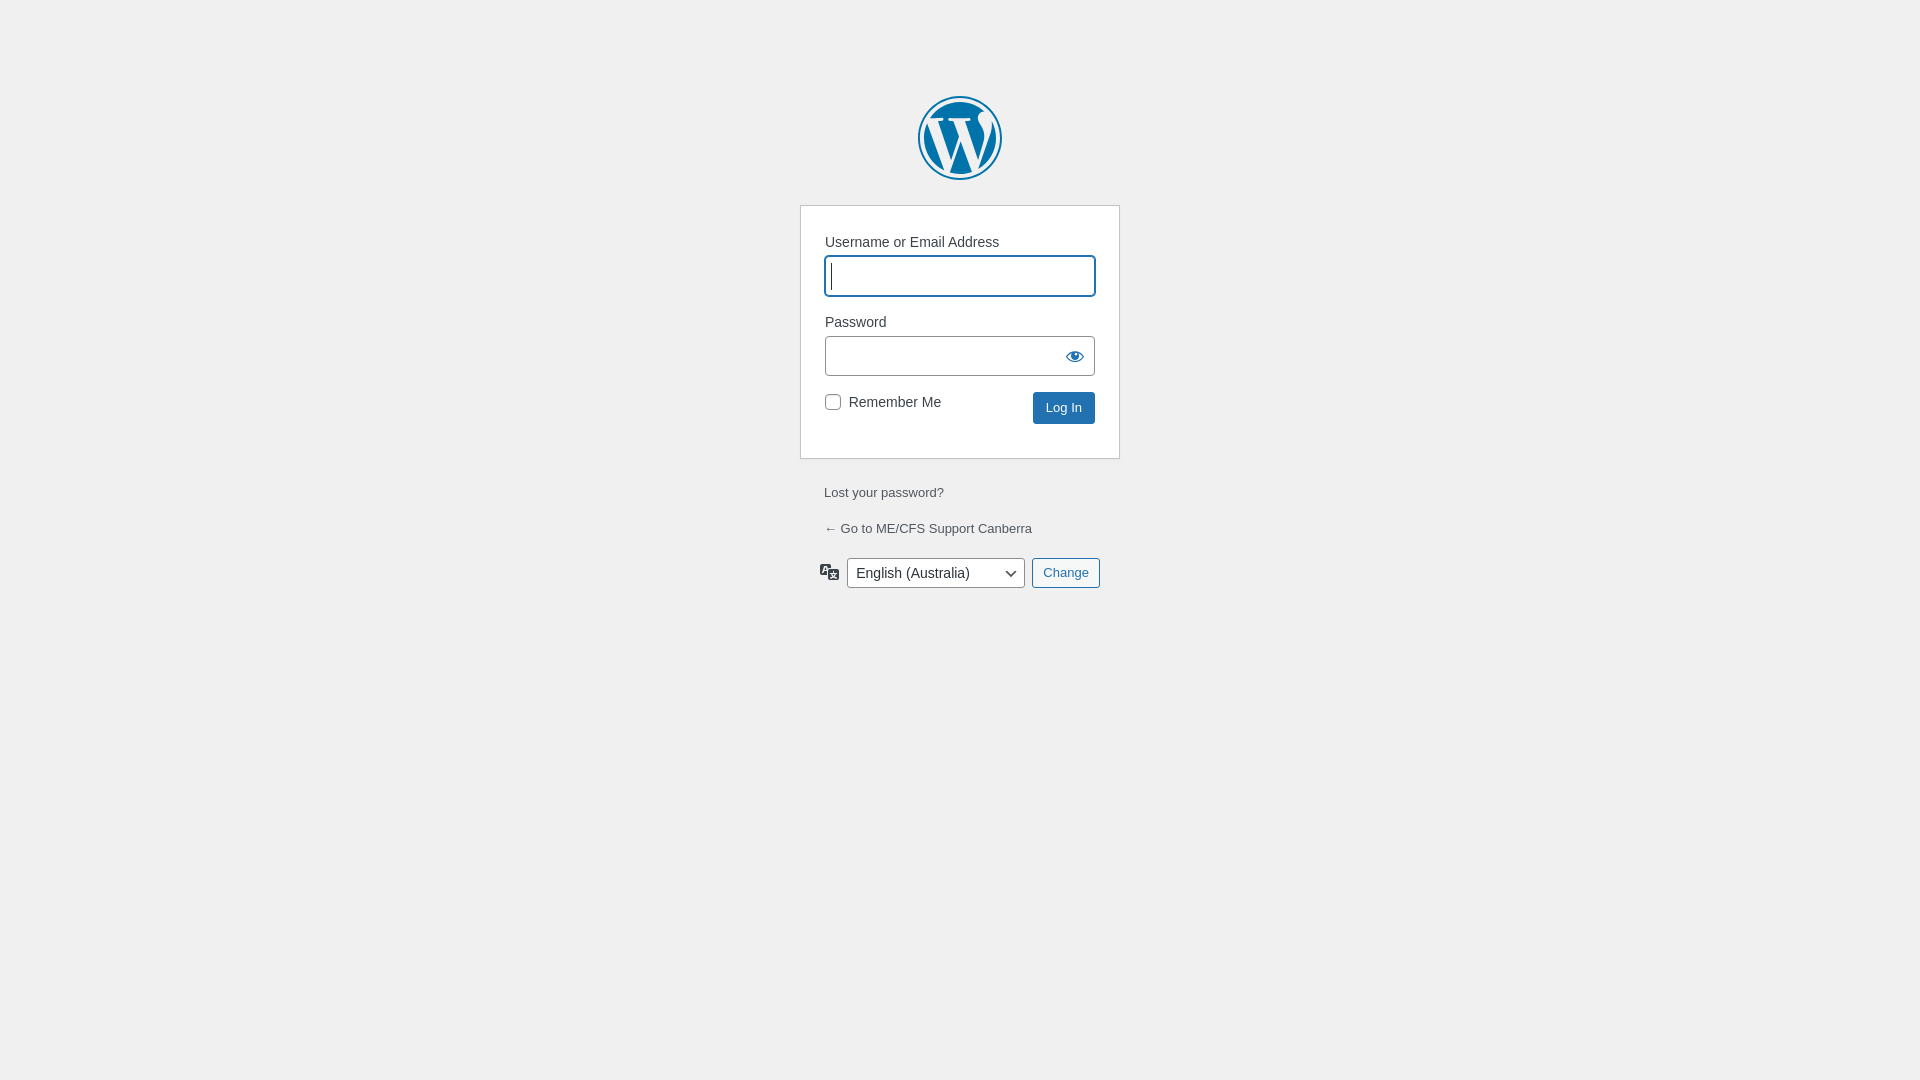 The image size is (1920, 1080). I want to click on Log In, so click(1064, 408).